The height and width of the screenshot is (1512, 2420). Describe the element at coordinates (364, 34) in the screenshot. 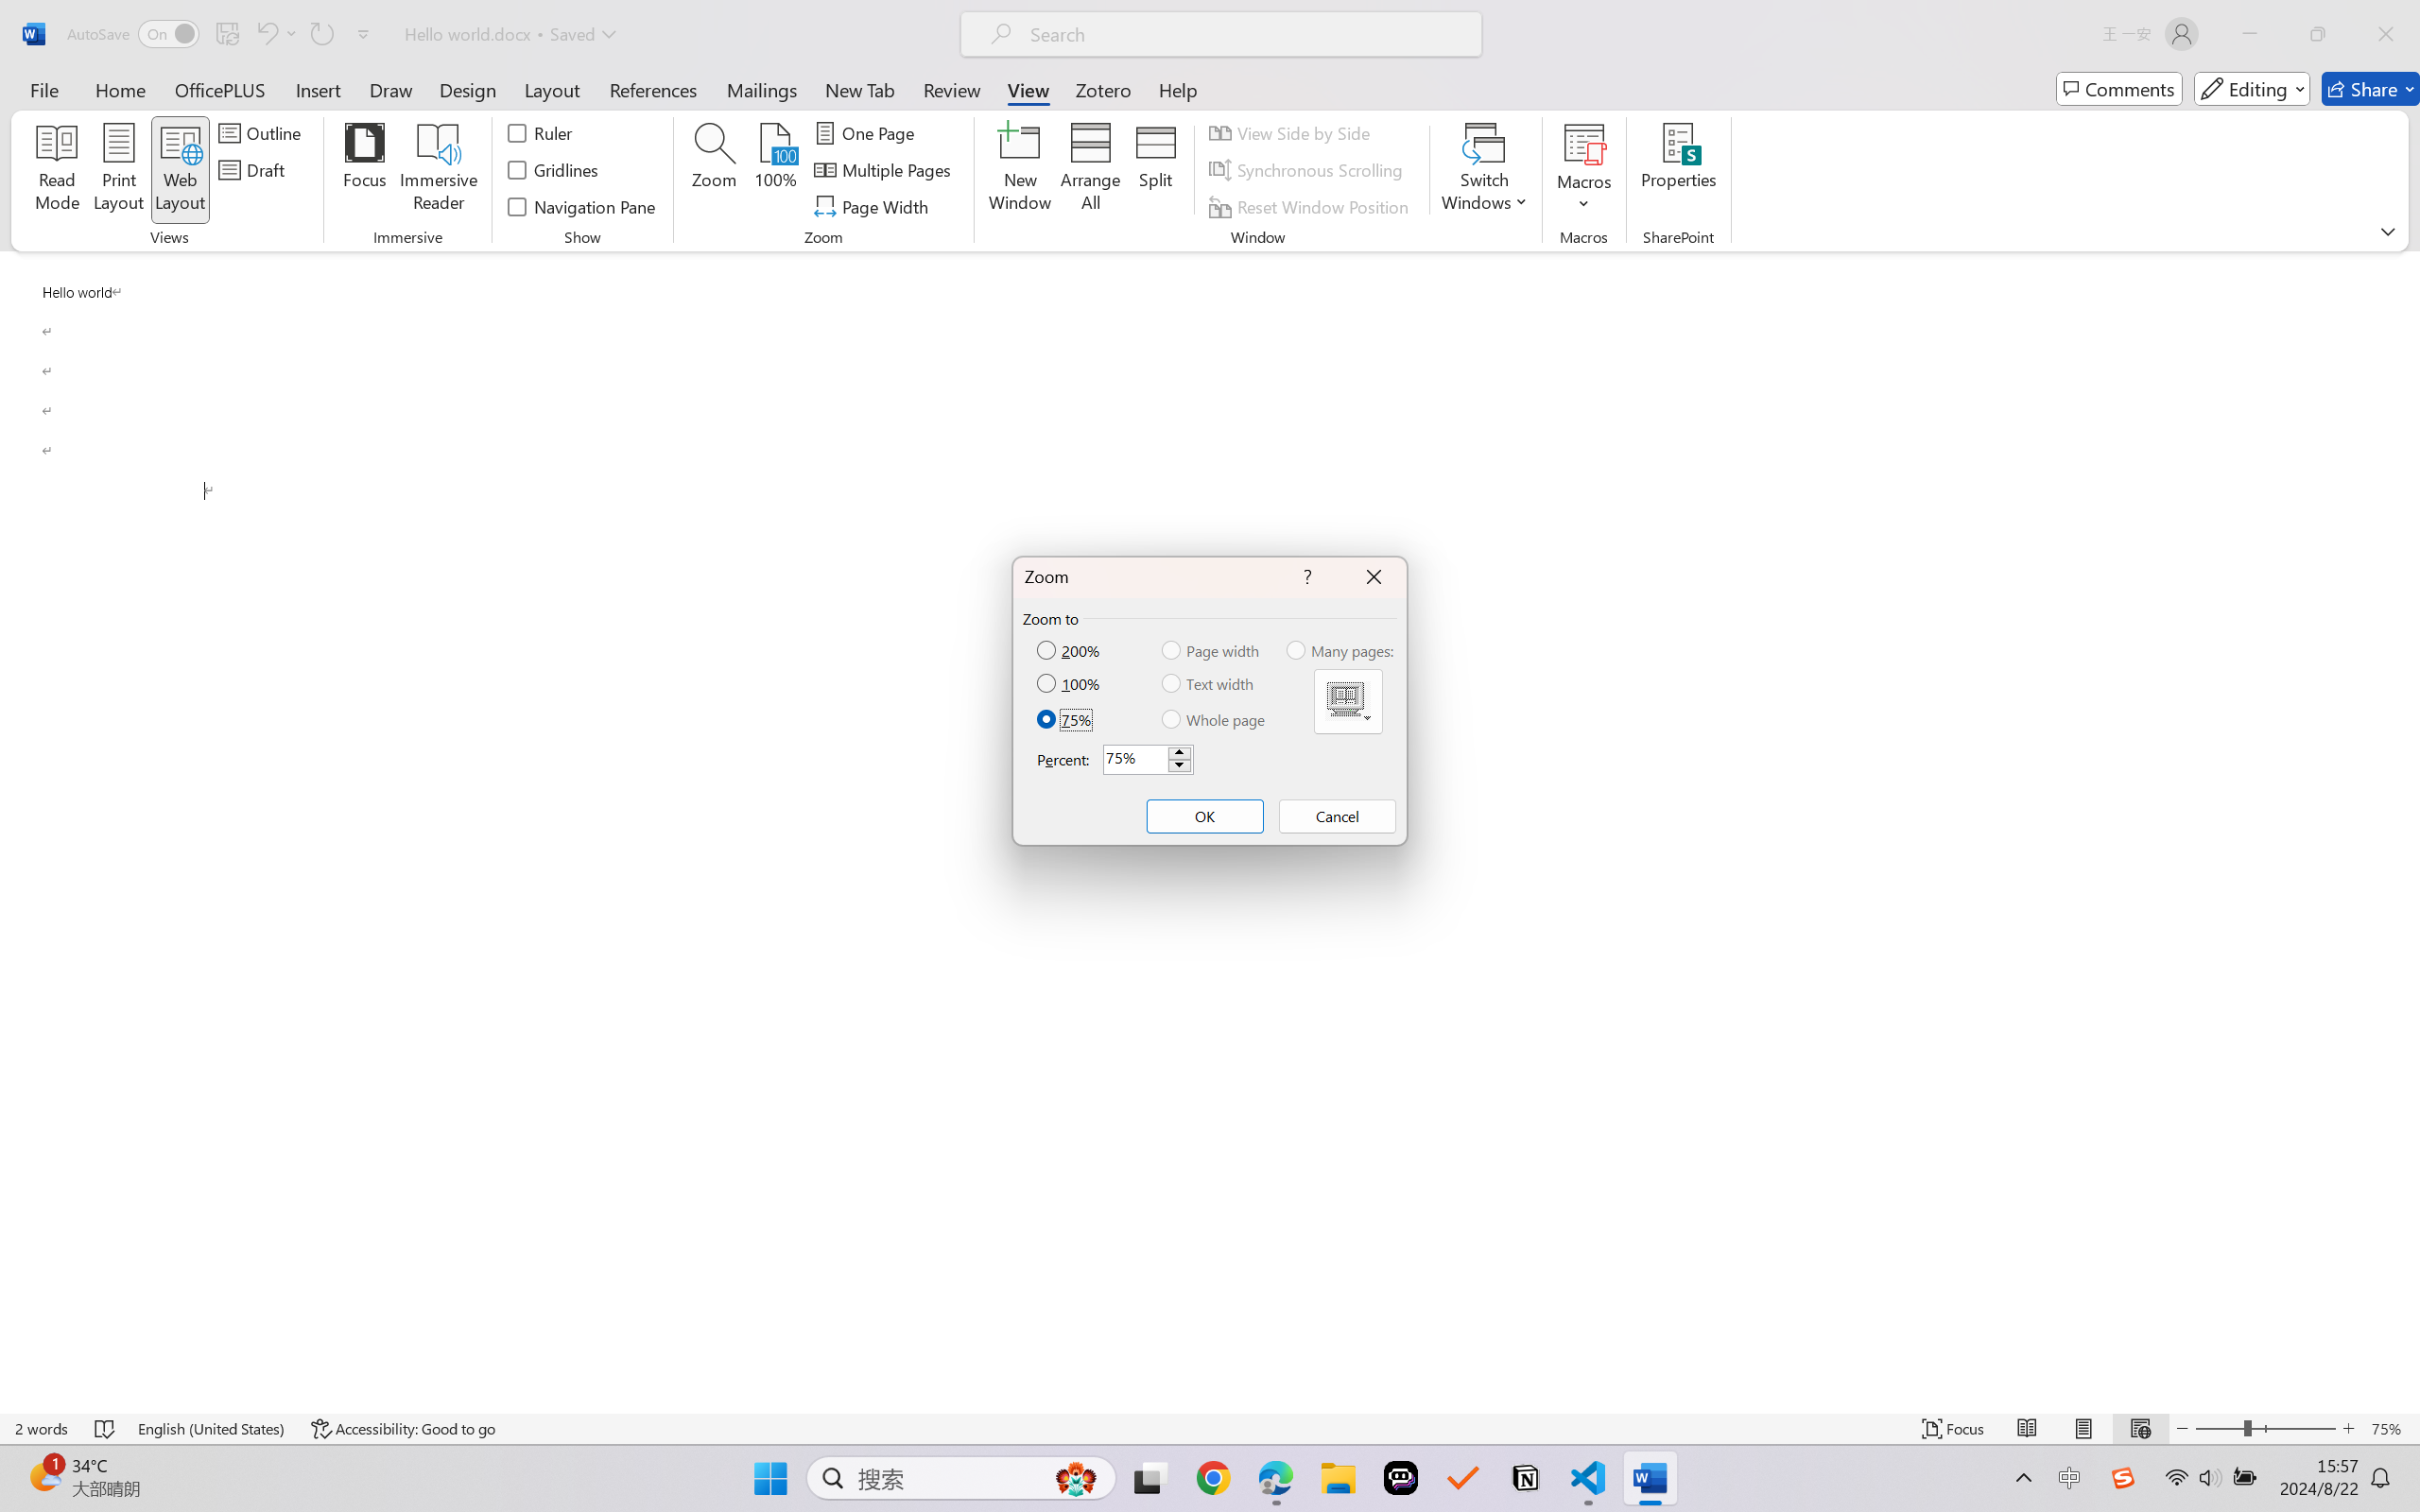

I see `Customize Quick Access Toolbar` at that location.